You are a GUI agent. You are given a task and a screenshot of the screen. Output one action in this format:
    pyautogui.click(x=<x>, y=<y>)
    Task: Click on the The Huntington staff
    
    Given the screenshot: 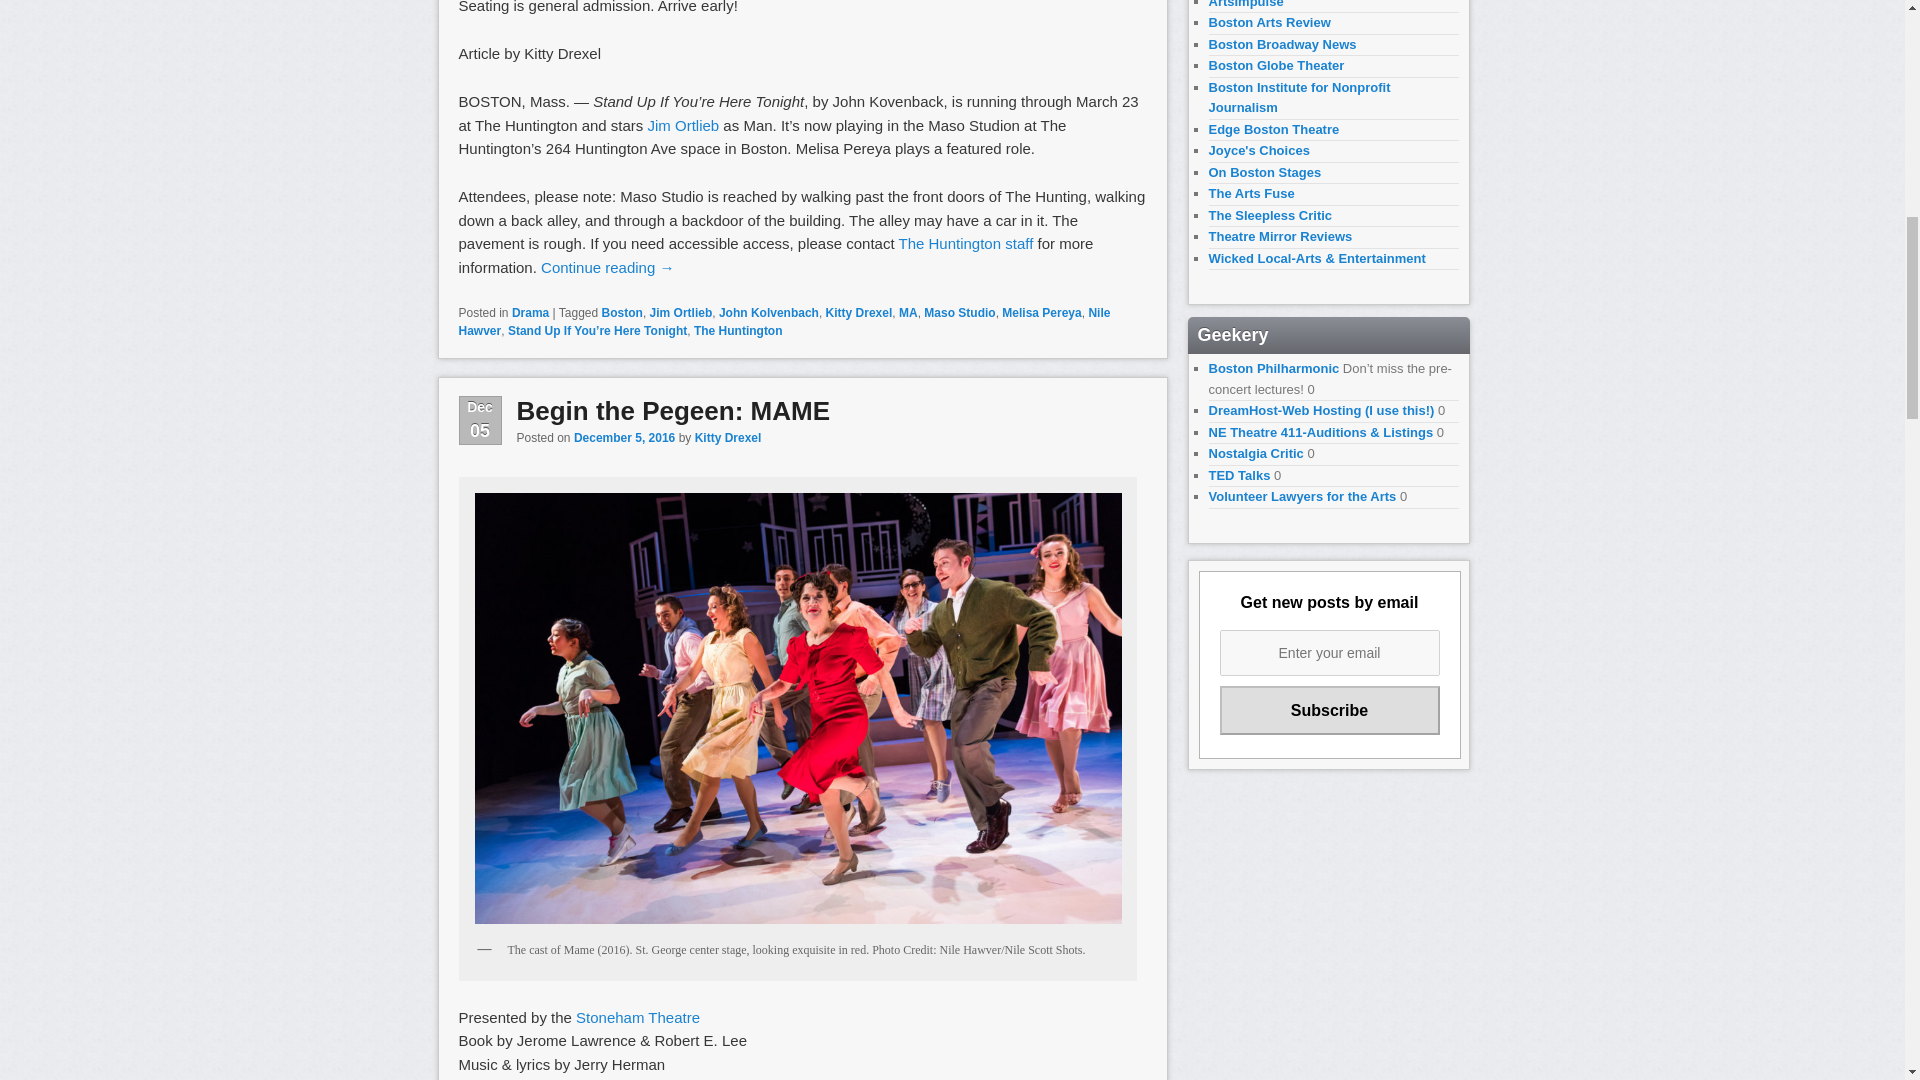 What is the action you would take?
    pyautogui.click(x=967, y=243)
    